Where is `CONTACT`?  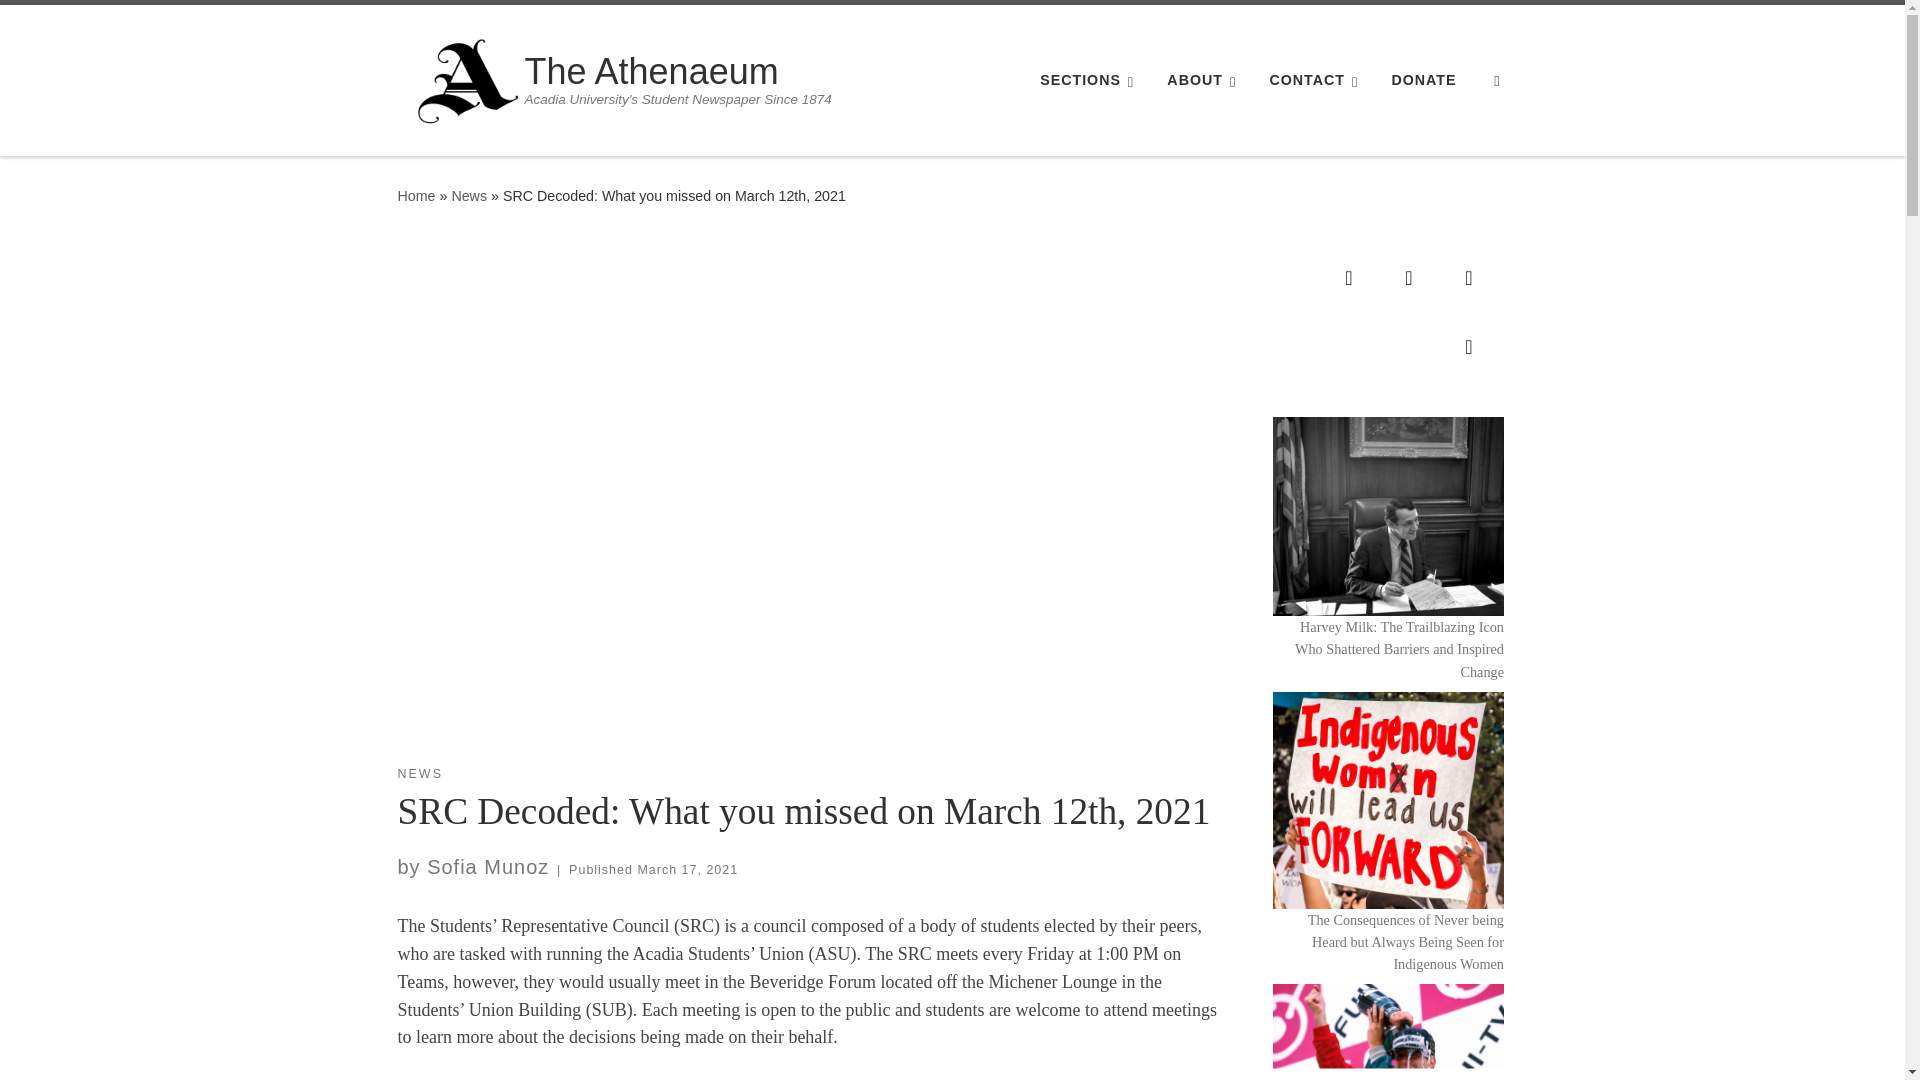
CONTACT is located at coordinates (1318, 80).